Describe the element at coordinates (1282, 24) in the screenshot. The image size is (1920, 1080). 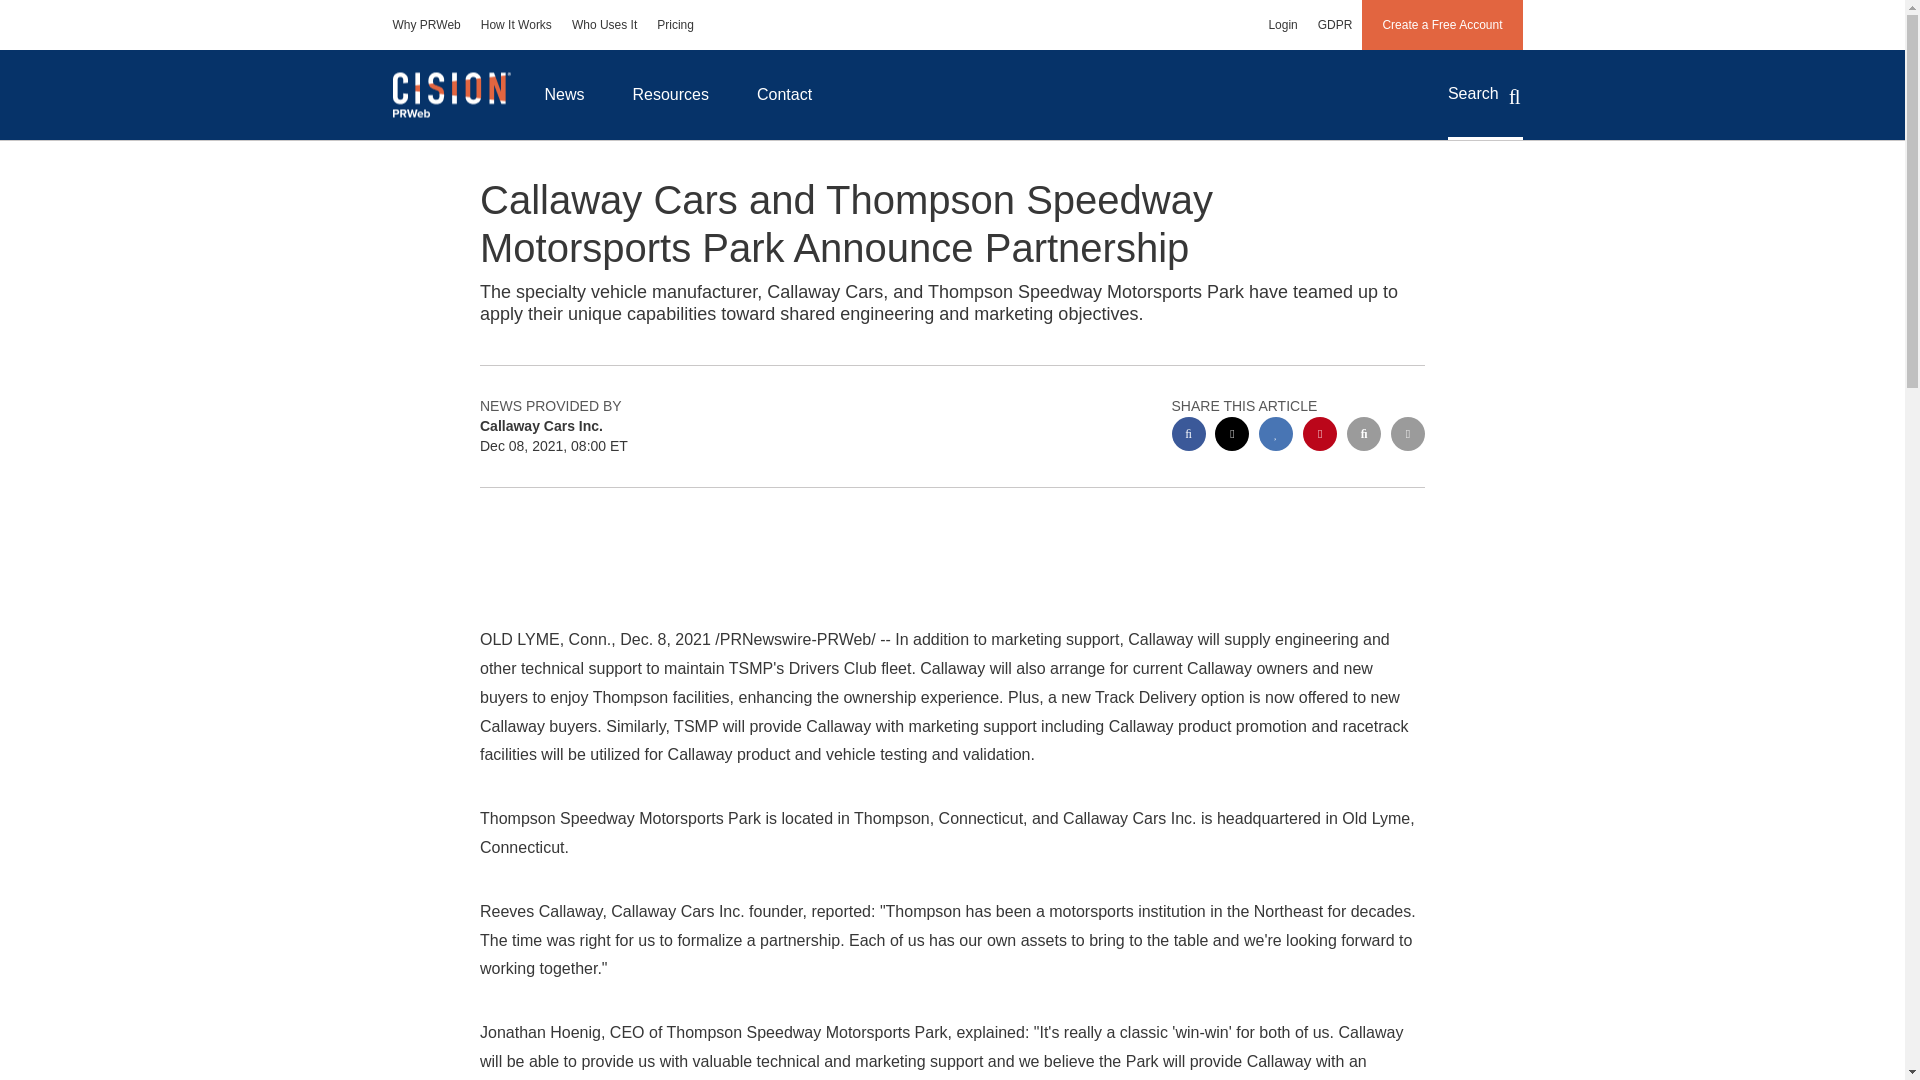
I see `Login` at that location.